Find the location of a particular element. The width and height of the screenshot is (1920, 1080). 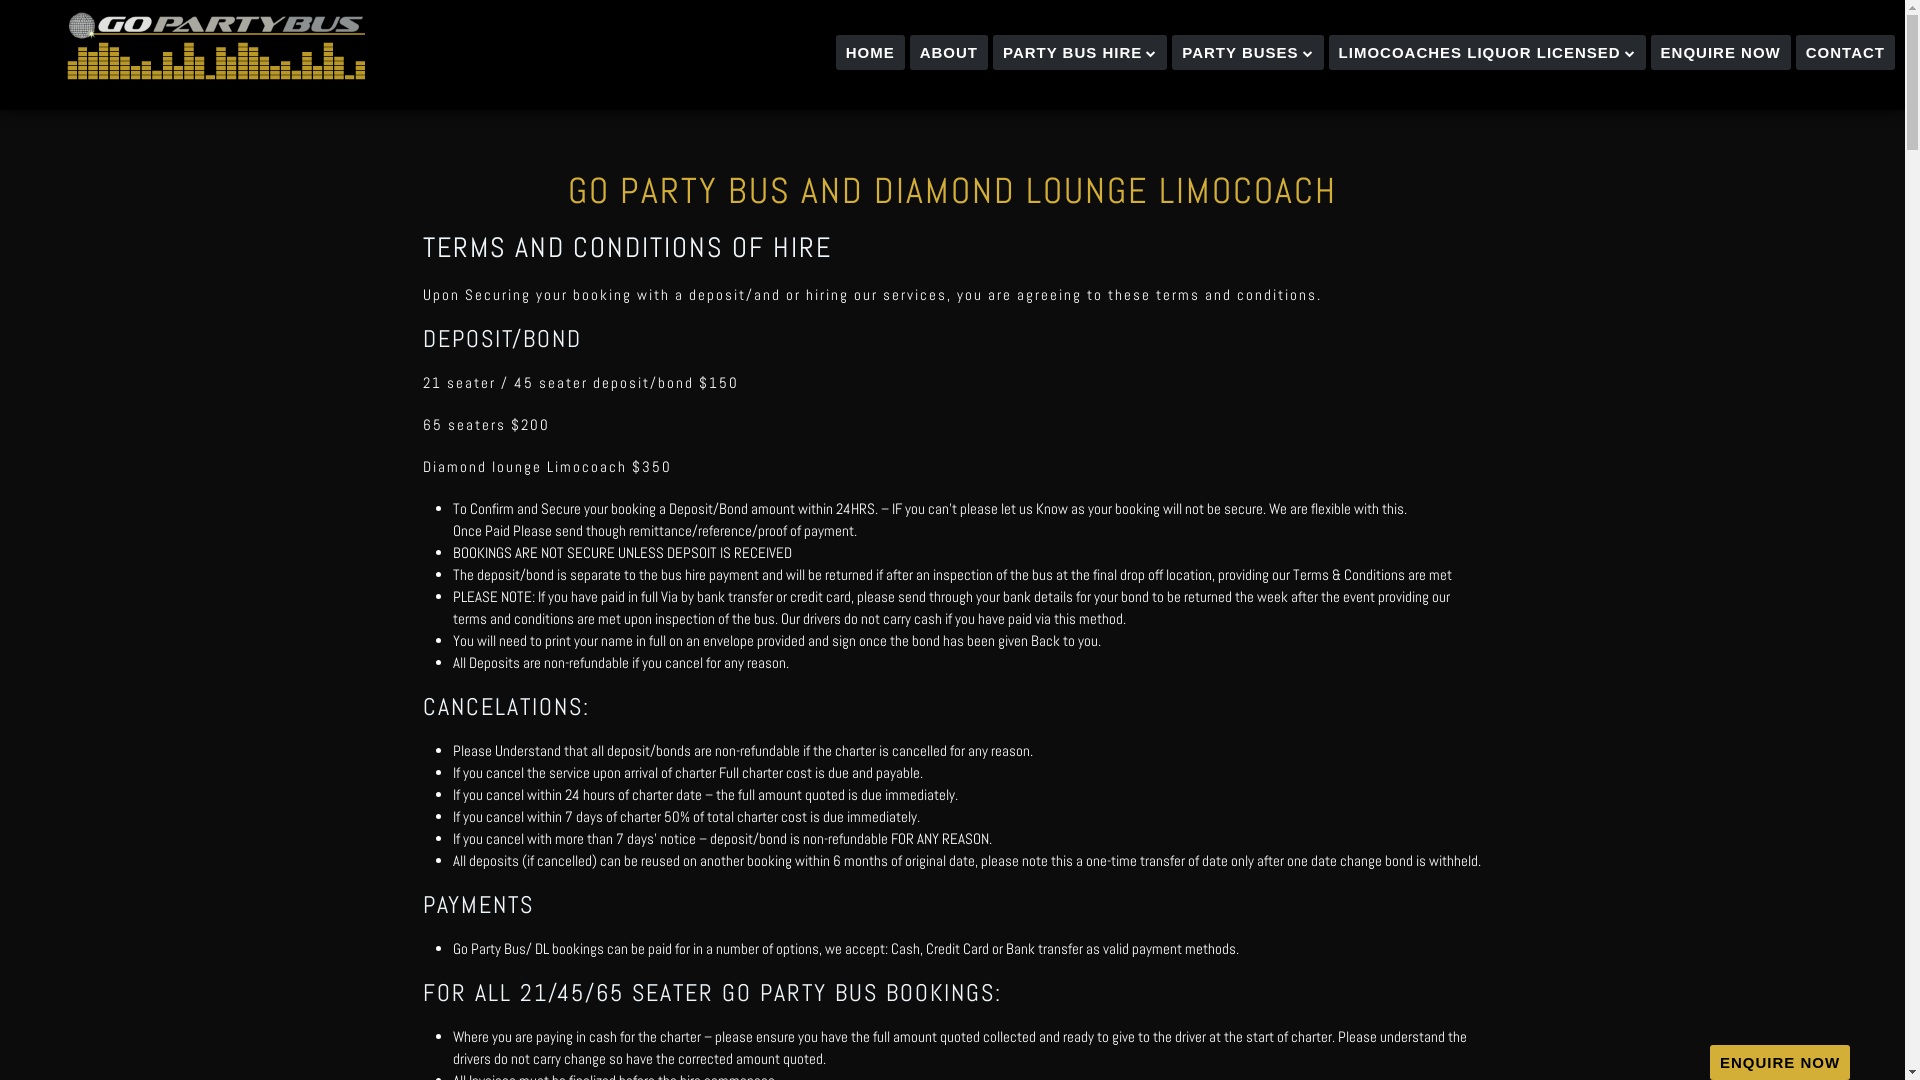

HOME is located at coordinates (870, 52).